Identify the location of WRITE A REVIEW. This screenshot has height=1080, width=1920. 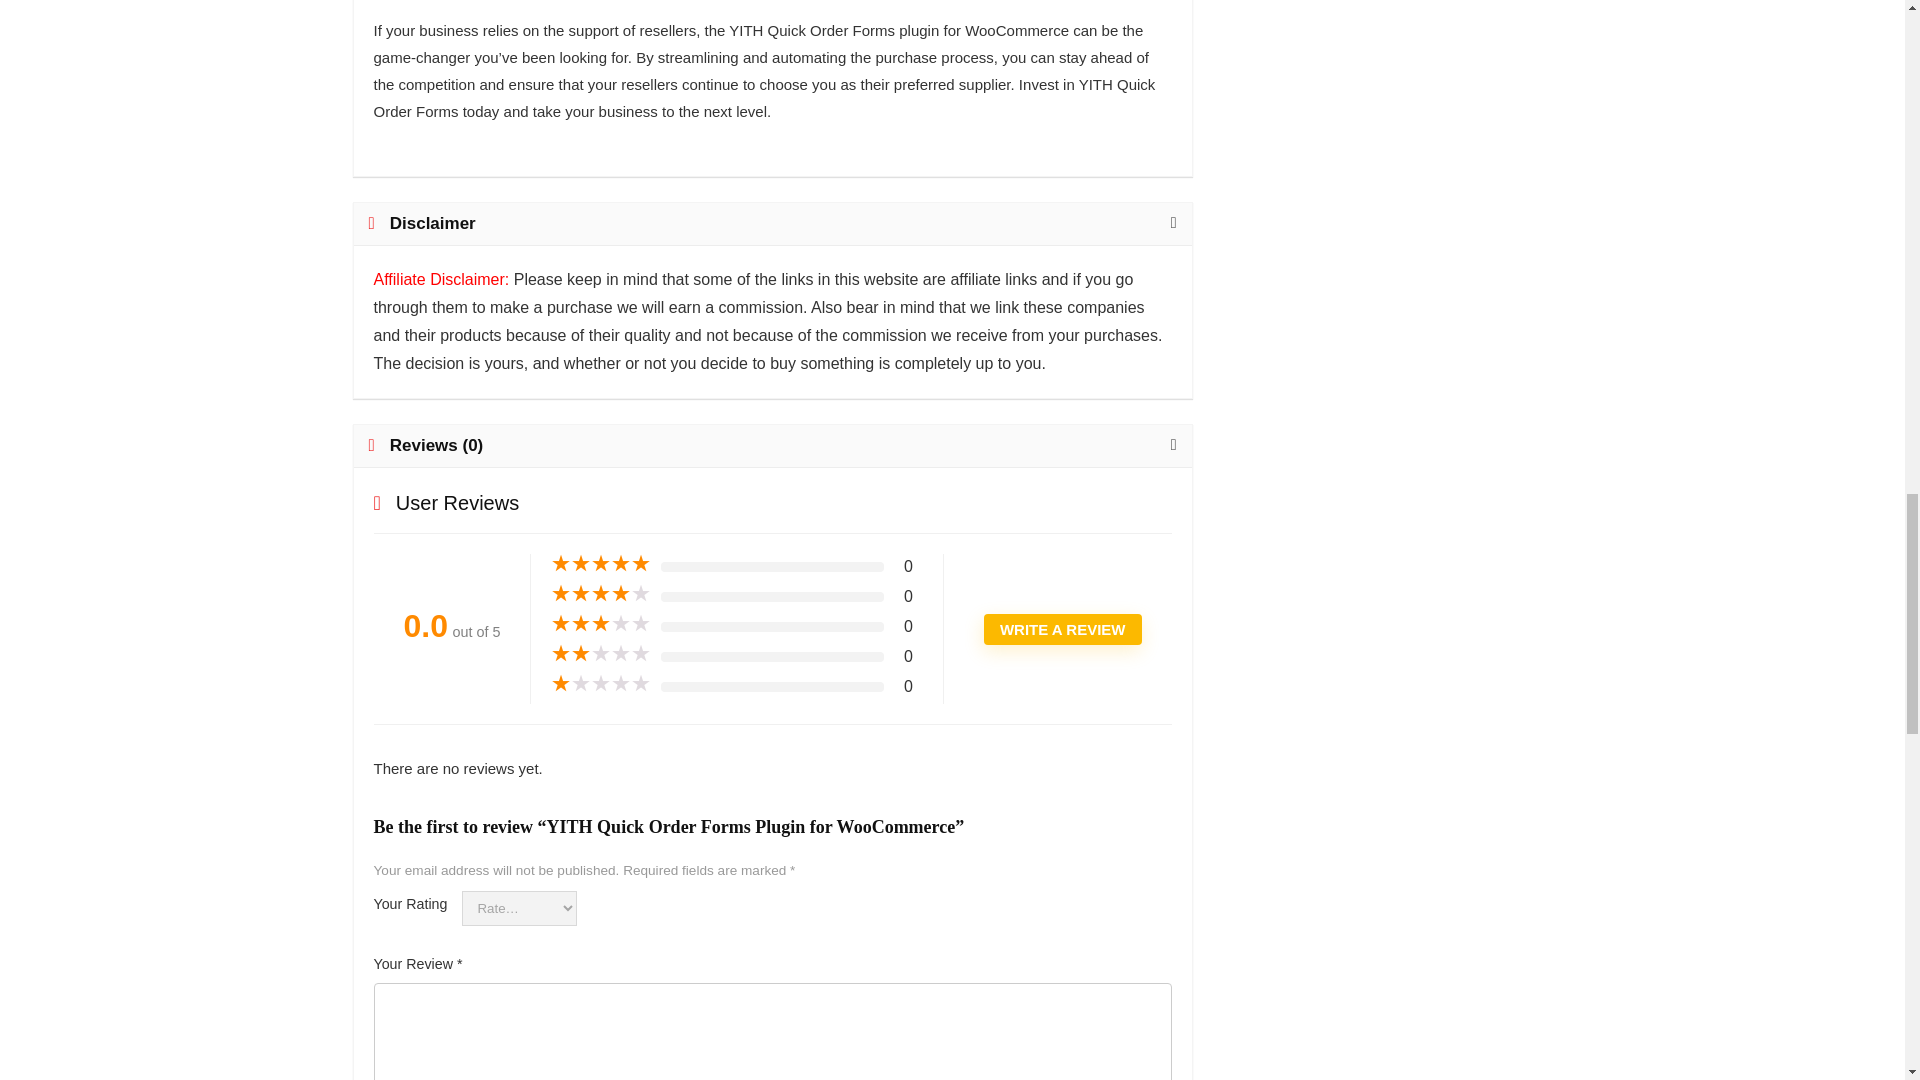
(1062, 629).